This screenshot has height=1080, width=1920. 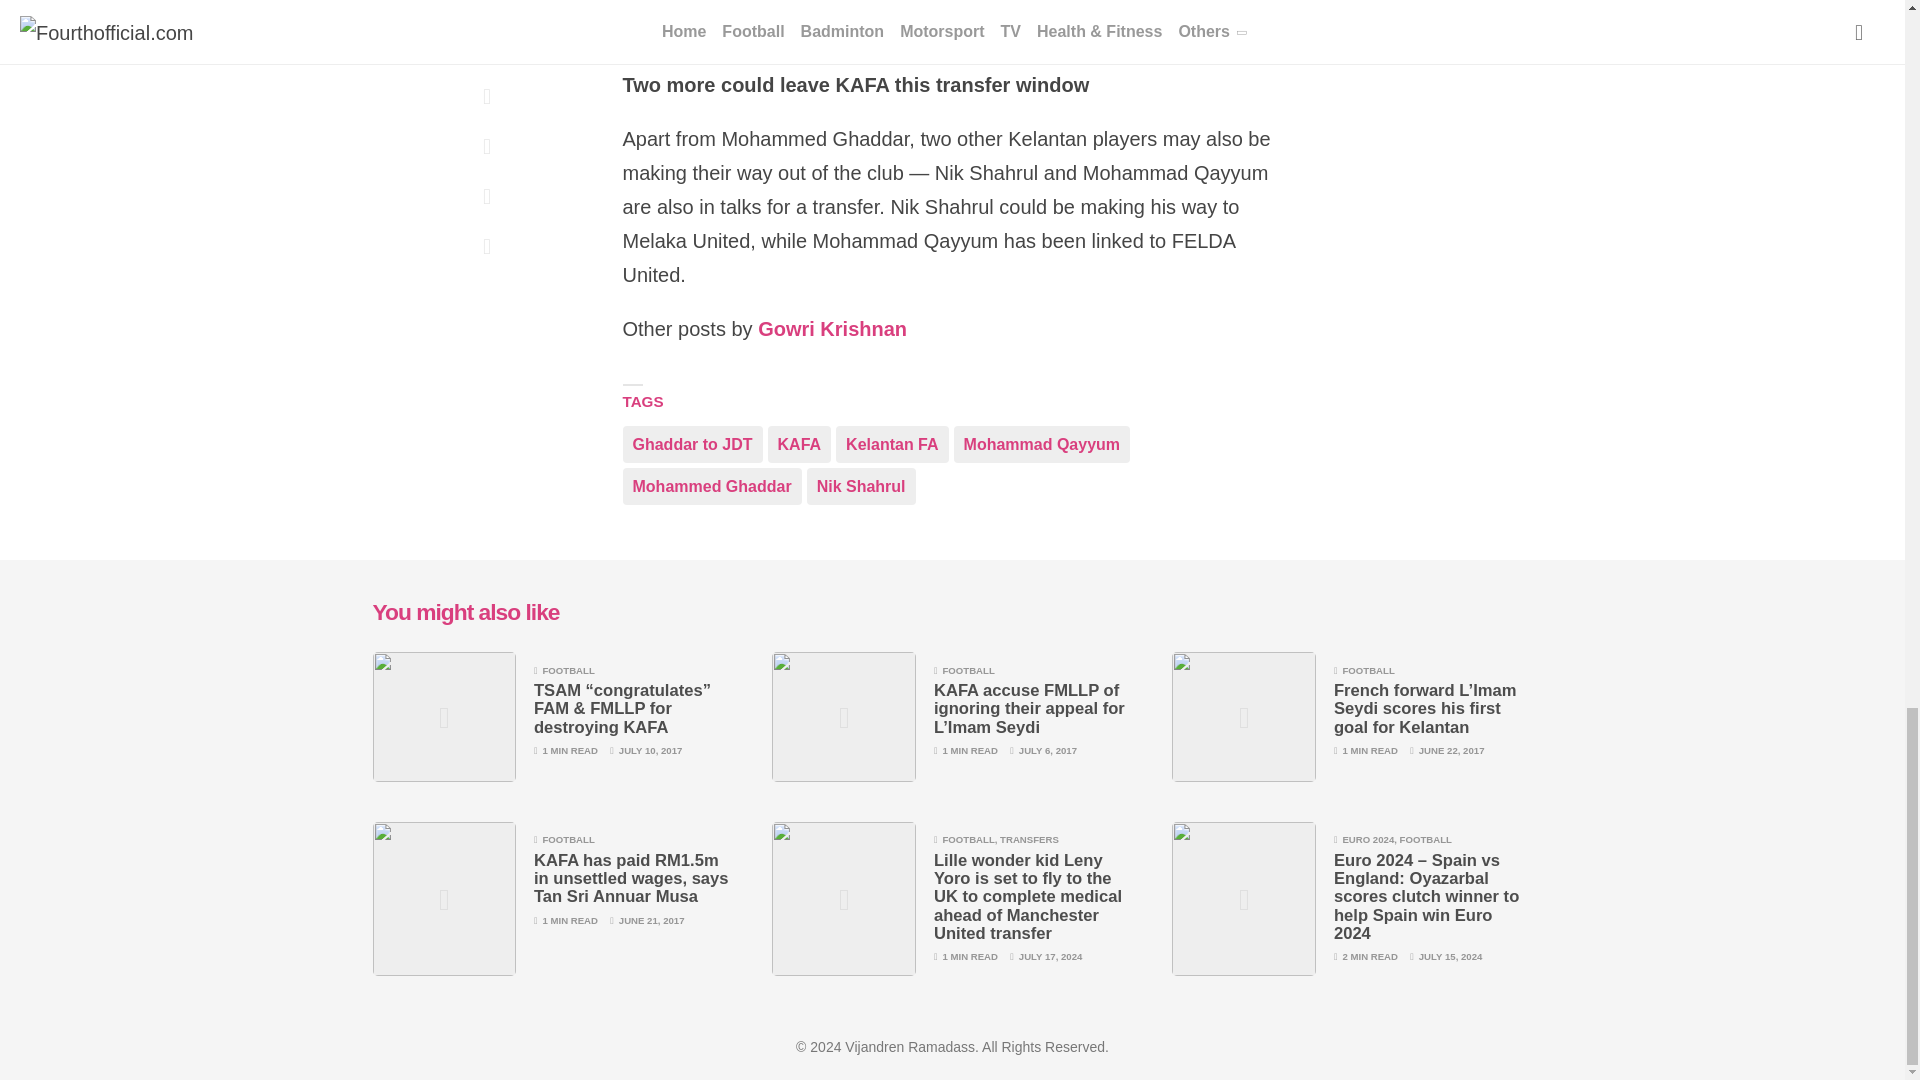 What do you see at coordinates (692, 444) in the screenshot?
I see `Ghaddar to JDT` at bounding box center [692, 444].